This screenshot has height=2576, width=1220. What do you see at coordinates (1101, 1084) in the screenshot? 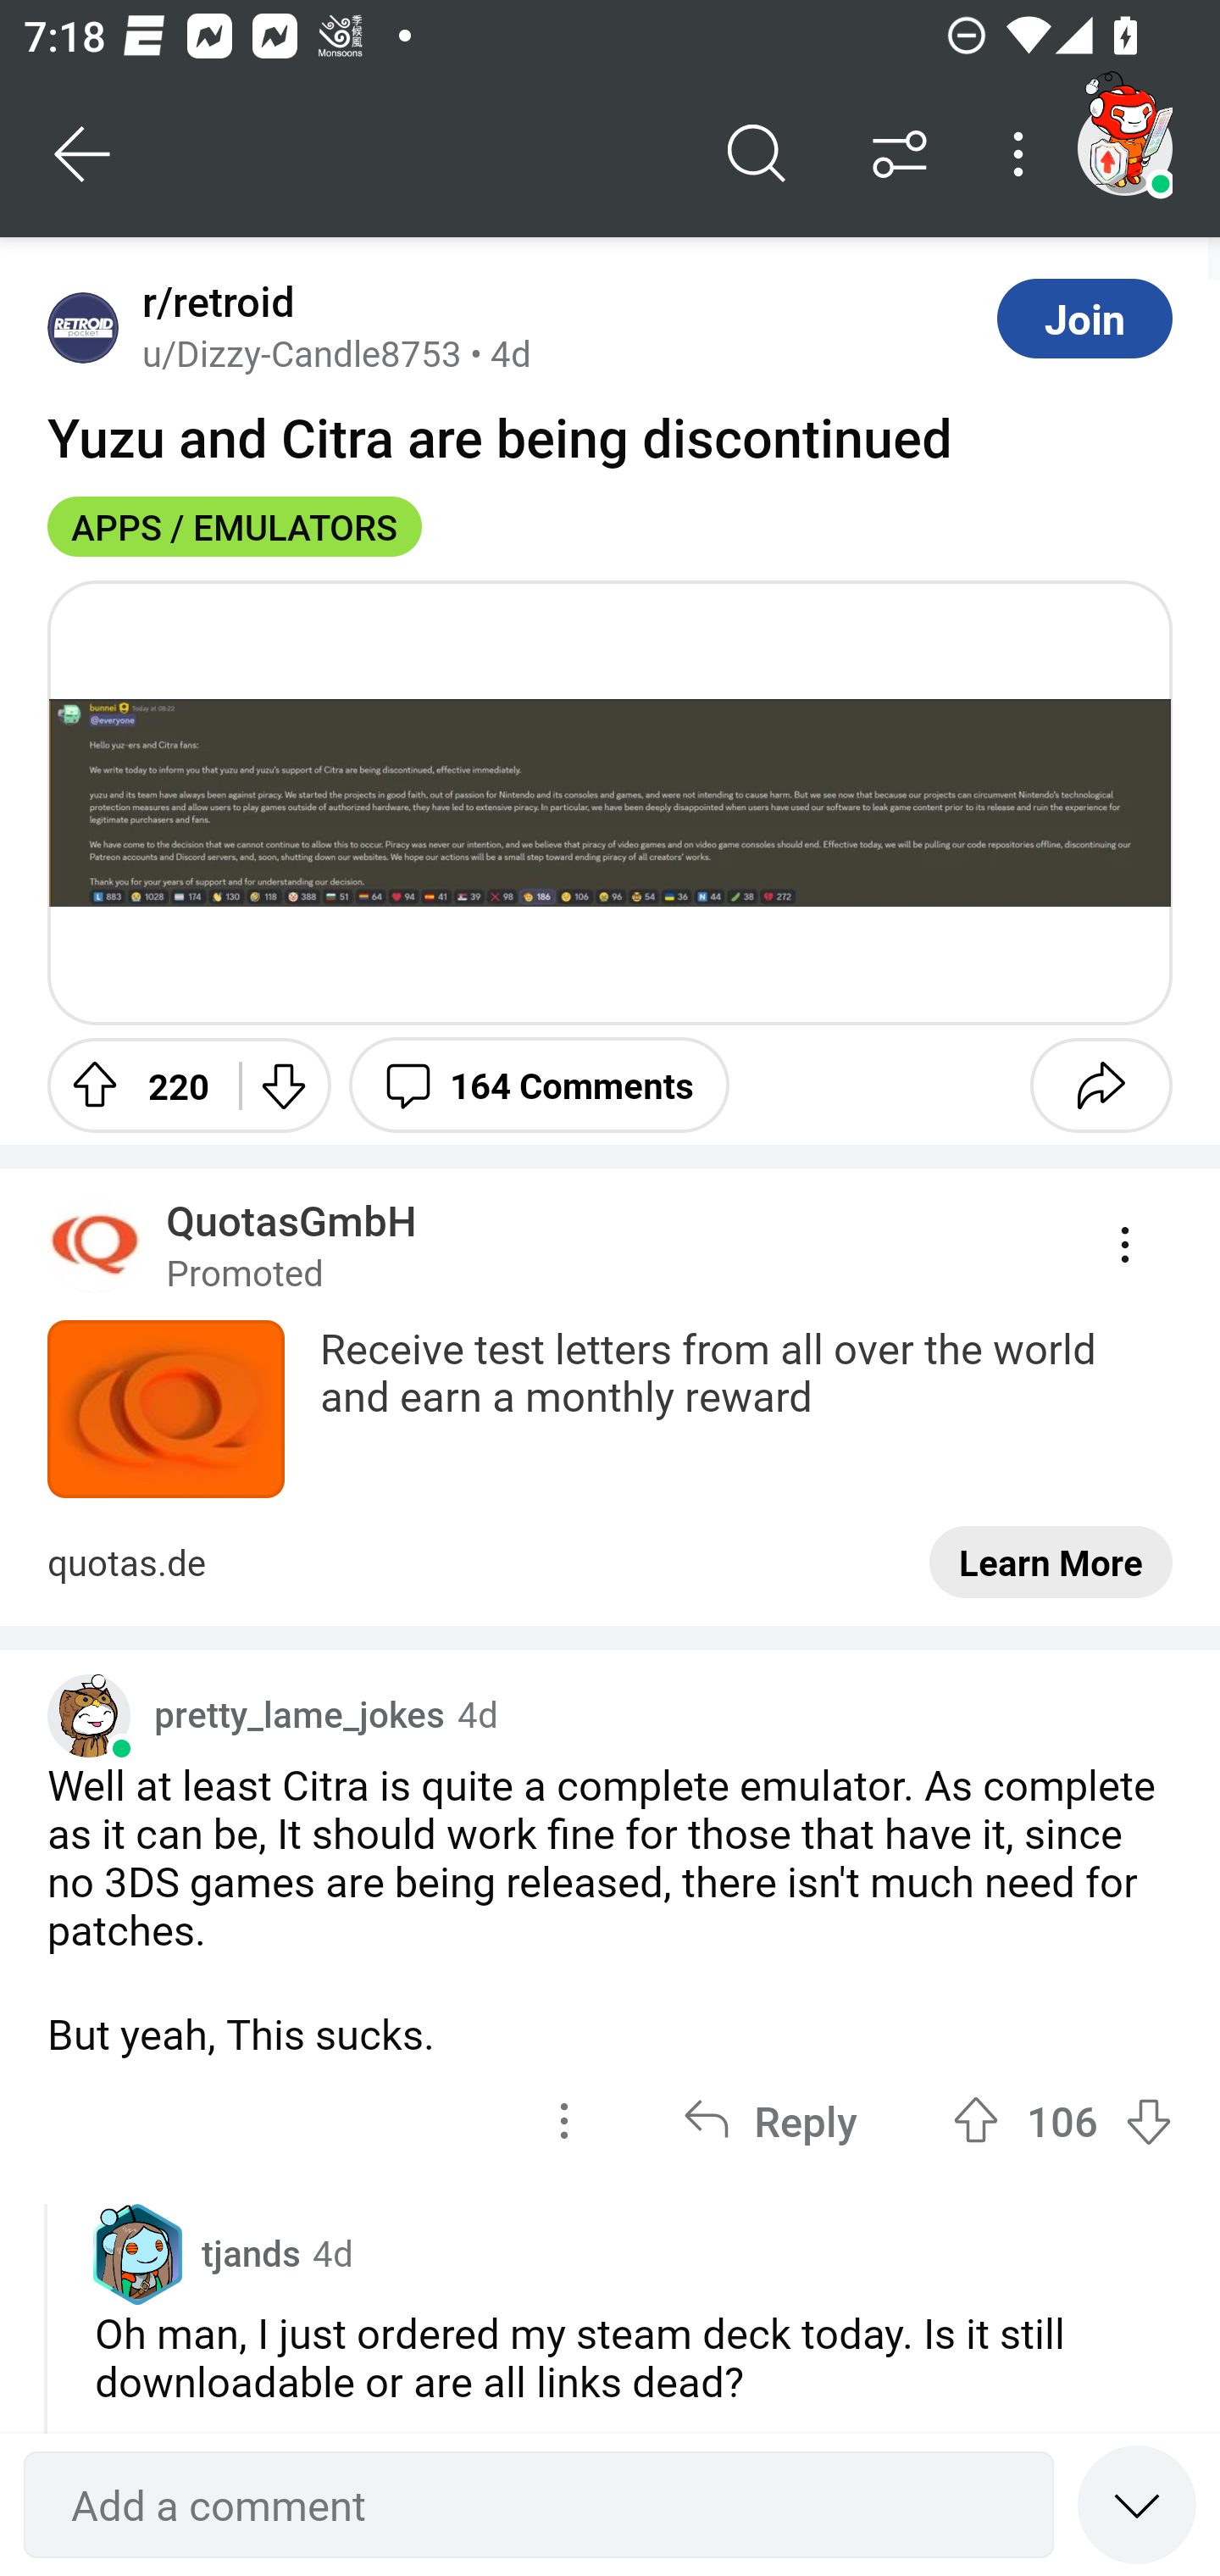
I see `Share` at bounding box center [1101, 1084].